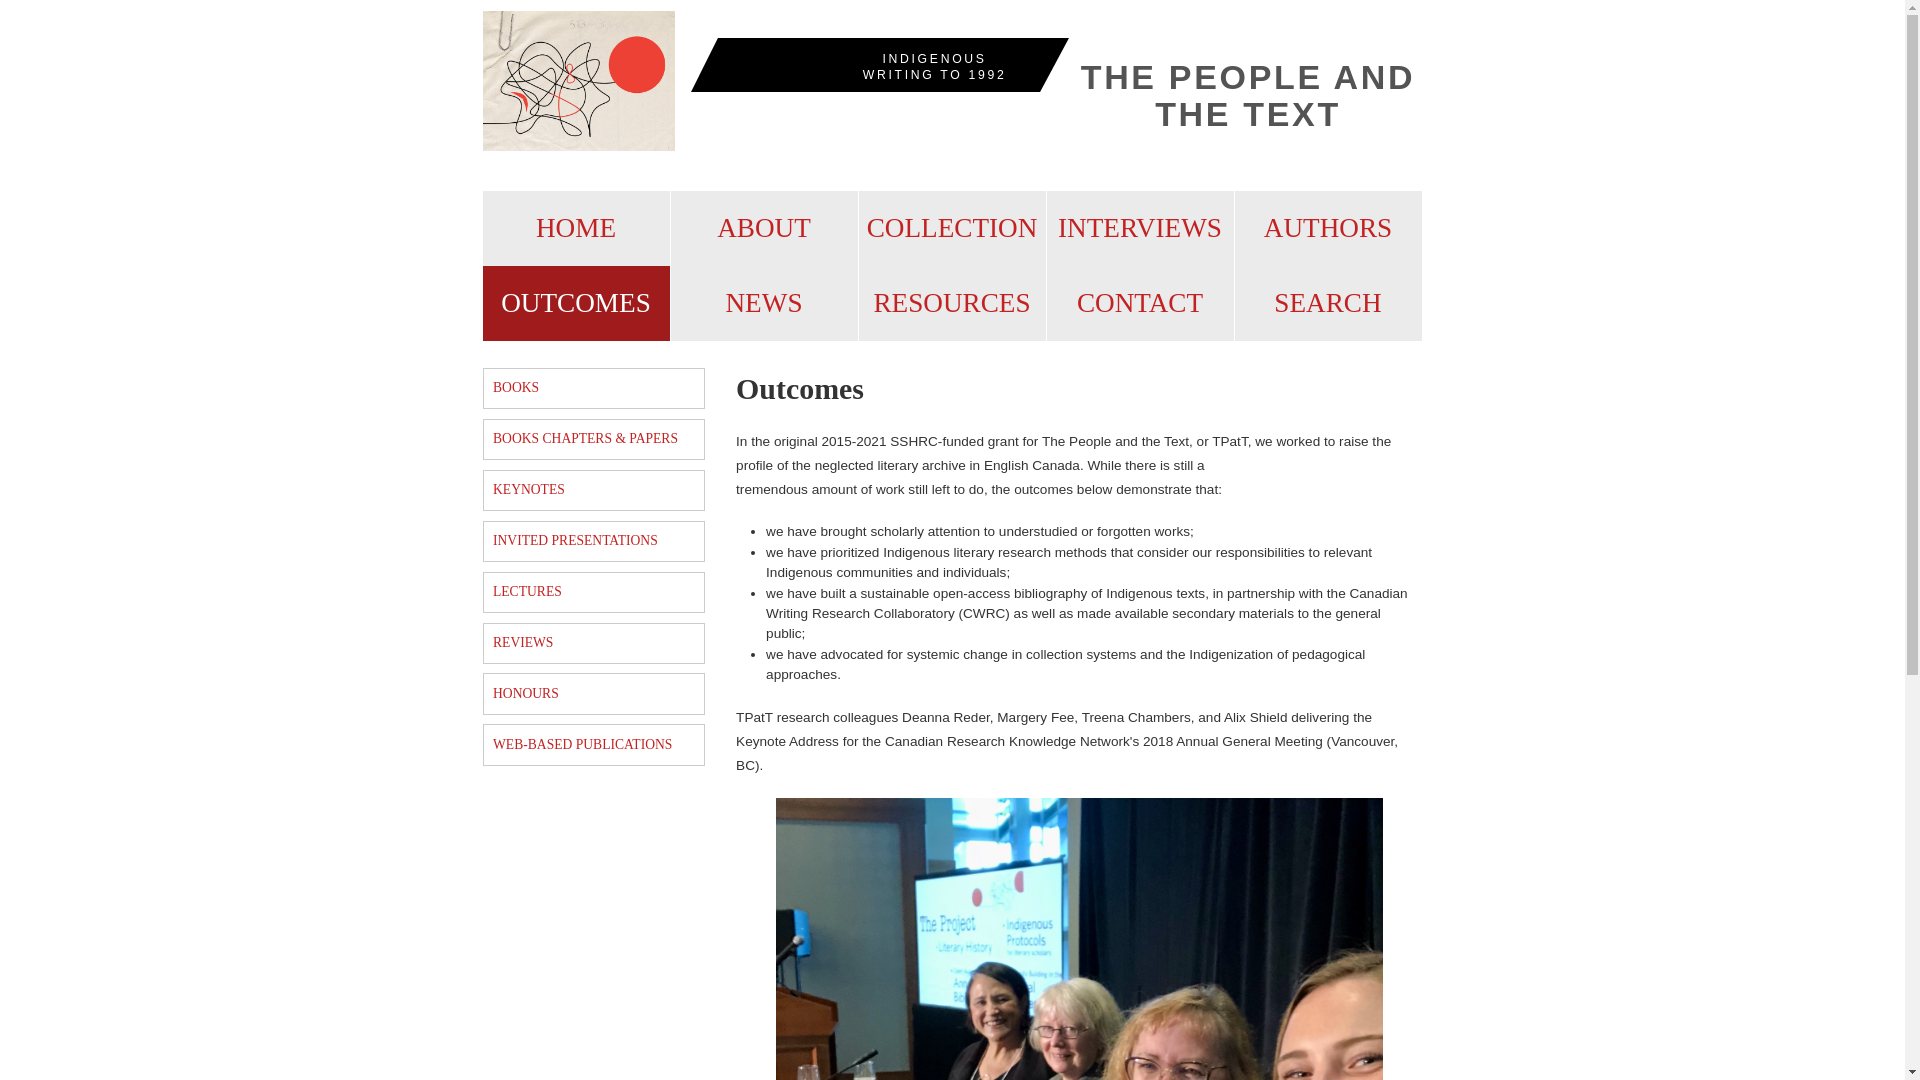 Image resolution: width=1920 pixels, height=1080 pixels. What do you see at coordinates (1140, 303) in the screenshot?
I see `CONTACT` at bounding box center [1140, 303].